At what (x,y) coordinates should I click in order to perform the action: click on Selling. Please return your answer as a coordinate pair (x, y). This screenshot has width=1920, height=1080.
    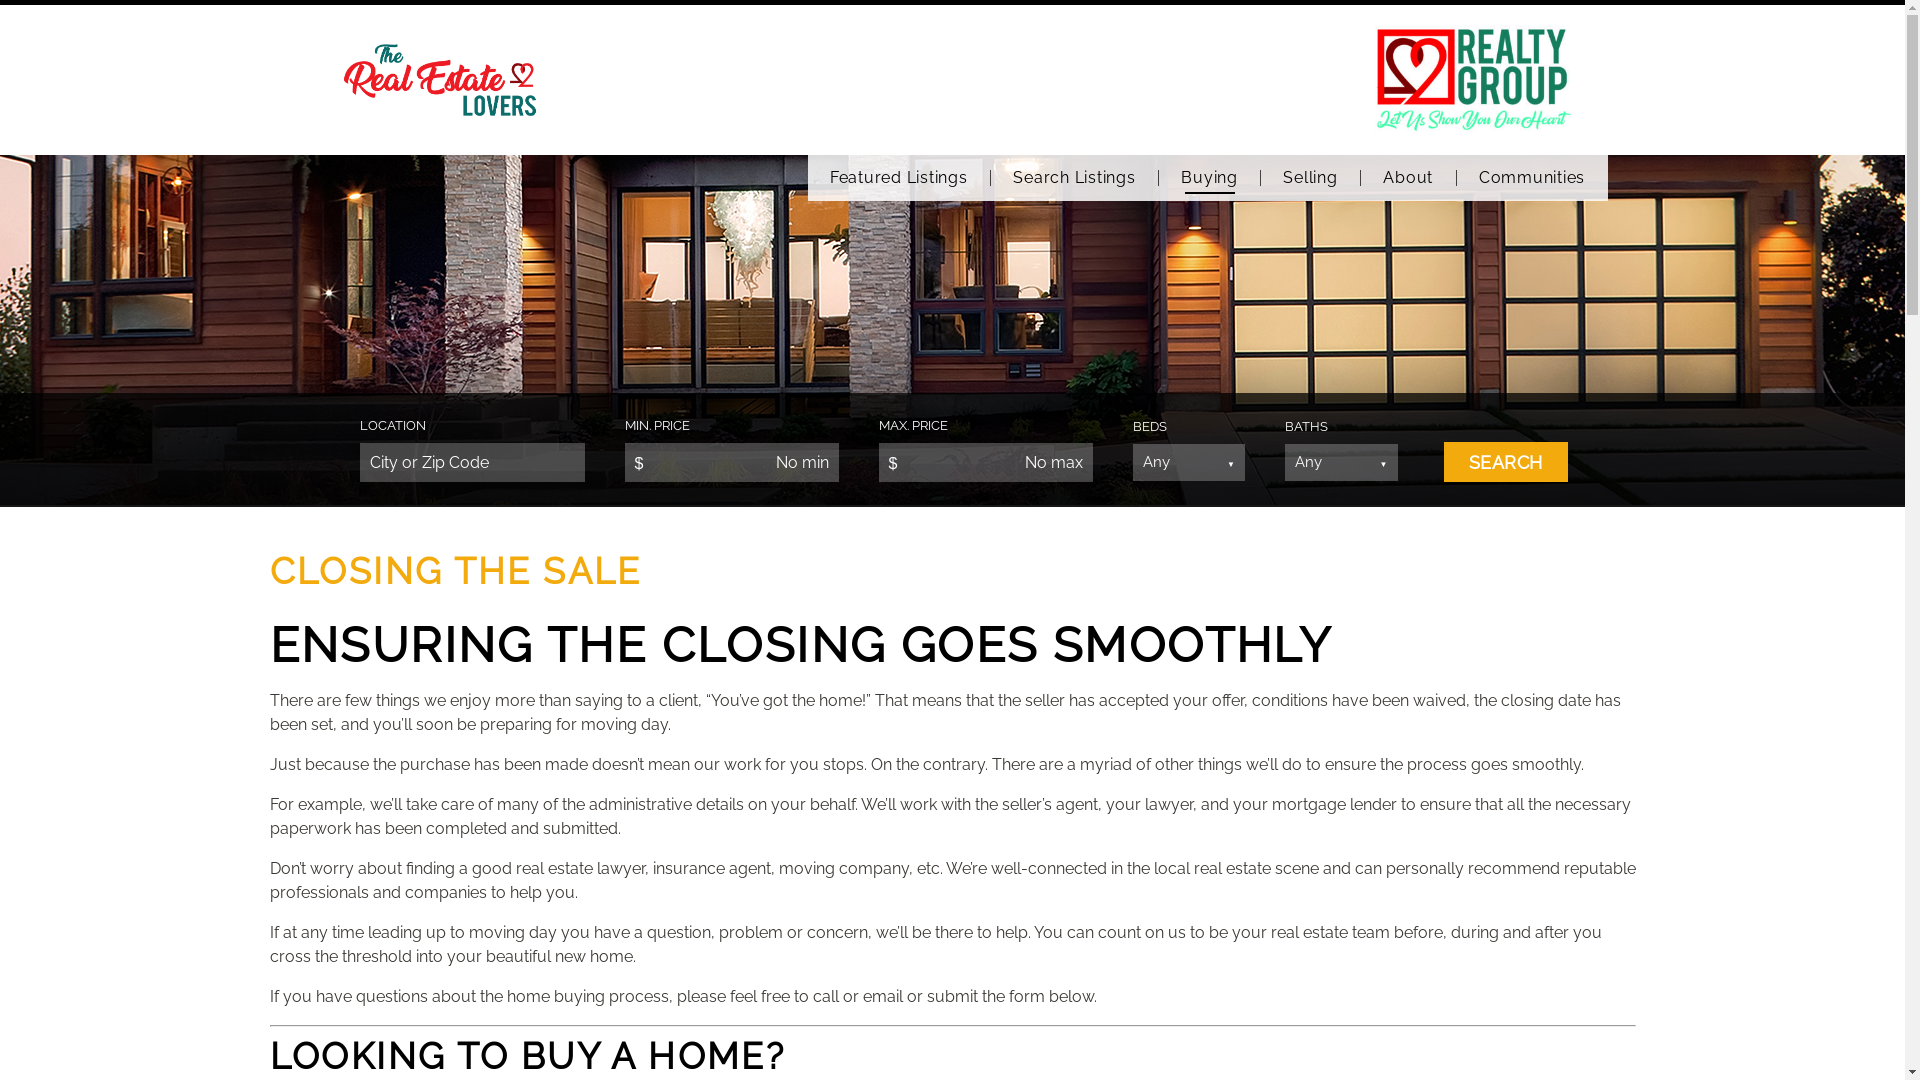
    Looking at the image, I should click on (1311, 178).